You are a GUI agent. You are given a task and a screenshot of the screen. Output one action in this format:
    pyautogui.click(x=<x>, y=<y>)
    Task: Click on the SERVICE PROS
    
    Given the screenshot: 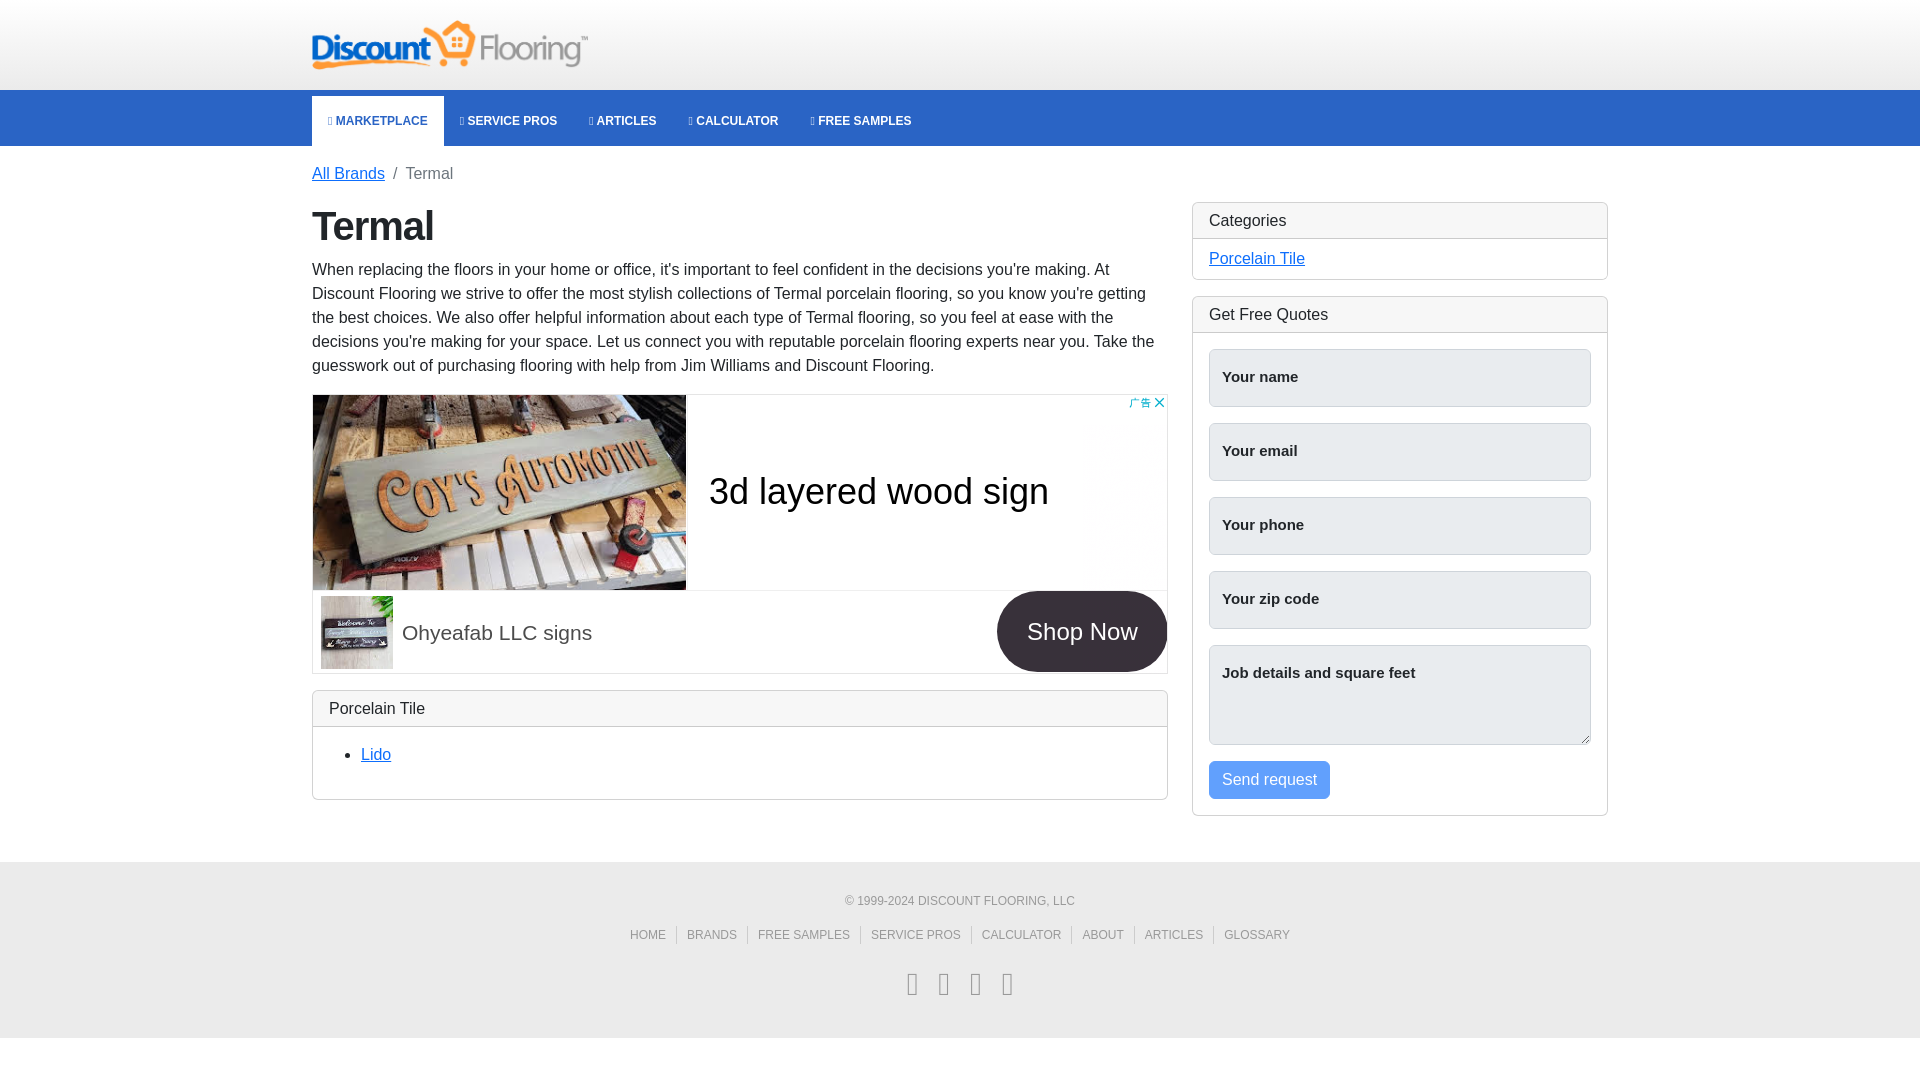 What is the action you would take?
    pyautogui.click(x=921, y=934)
    